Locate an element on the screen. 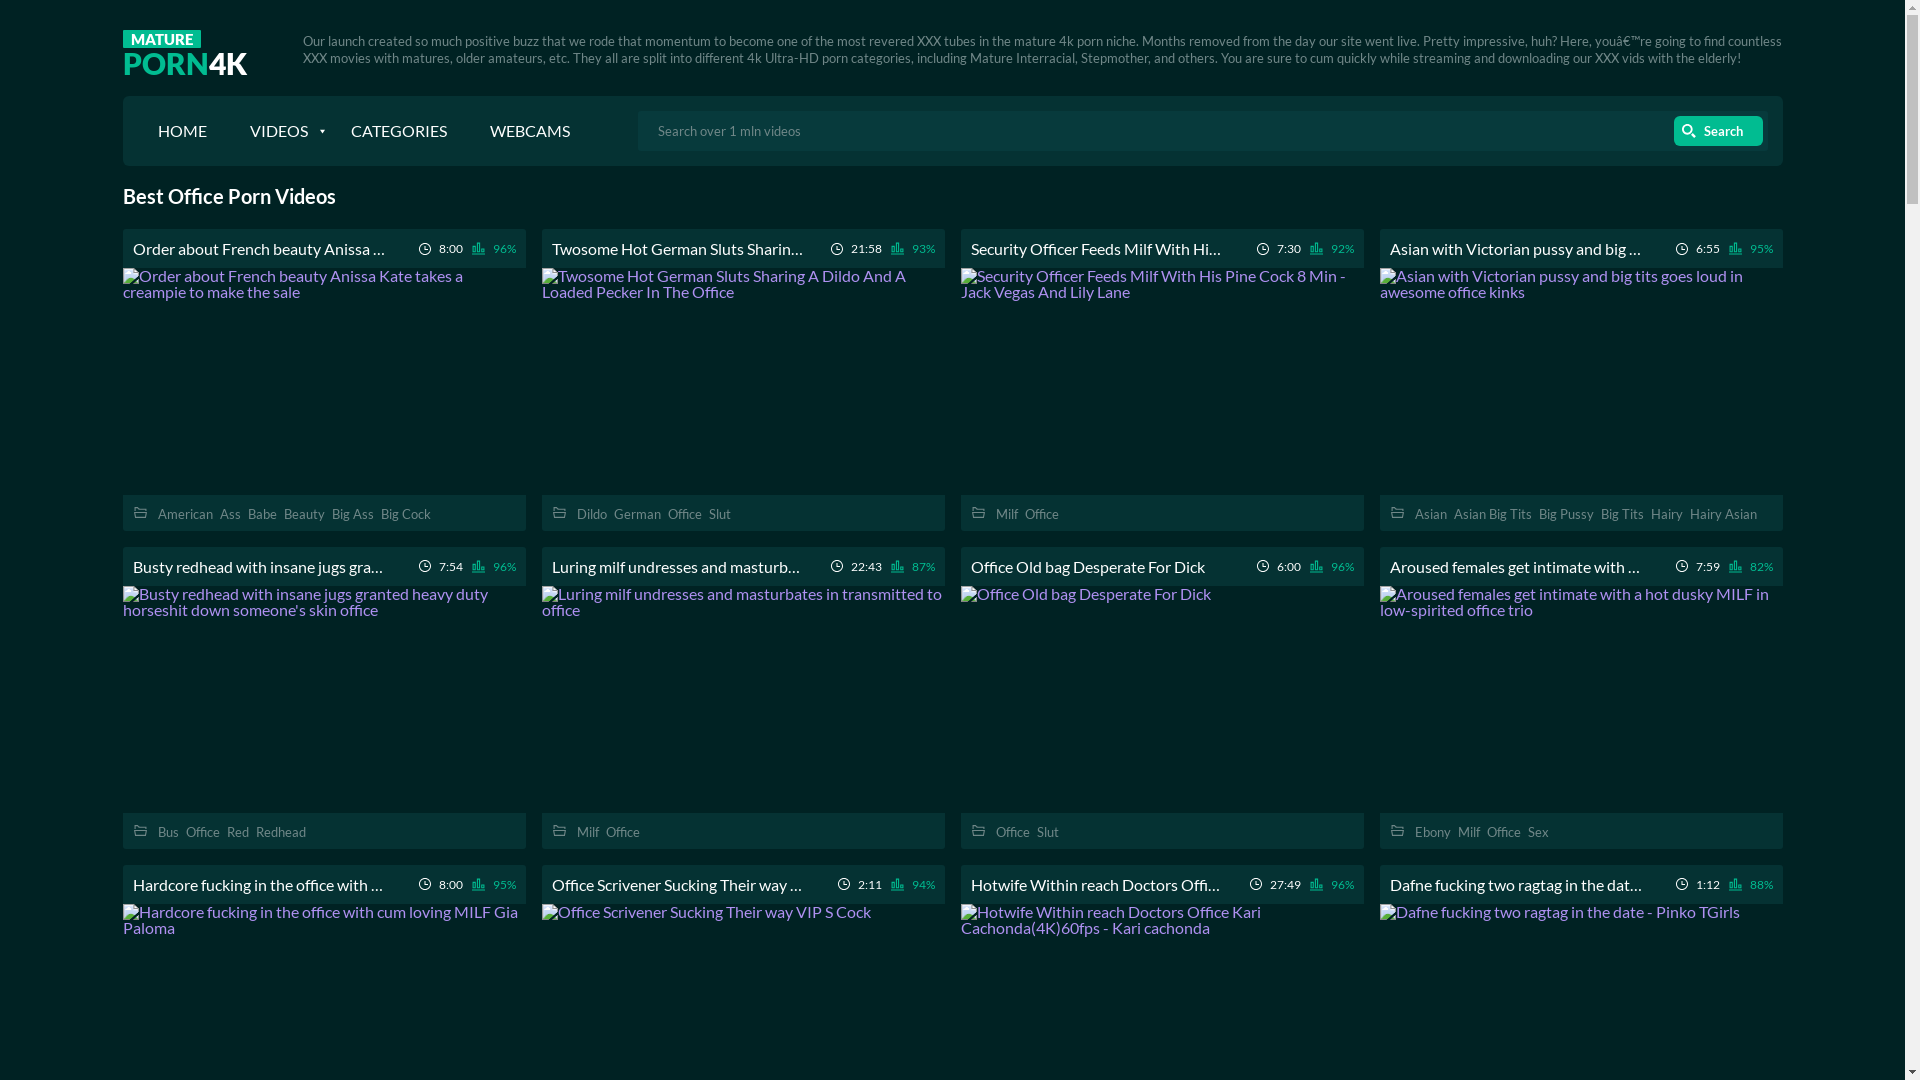 Image resolution: width=1920 pixels, height=1080 pixels. HOME is located at coordinates (182, 131).